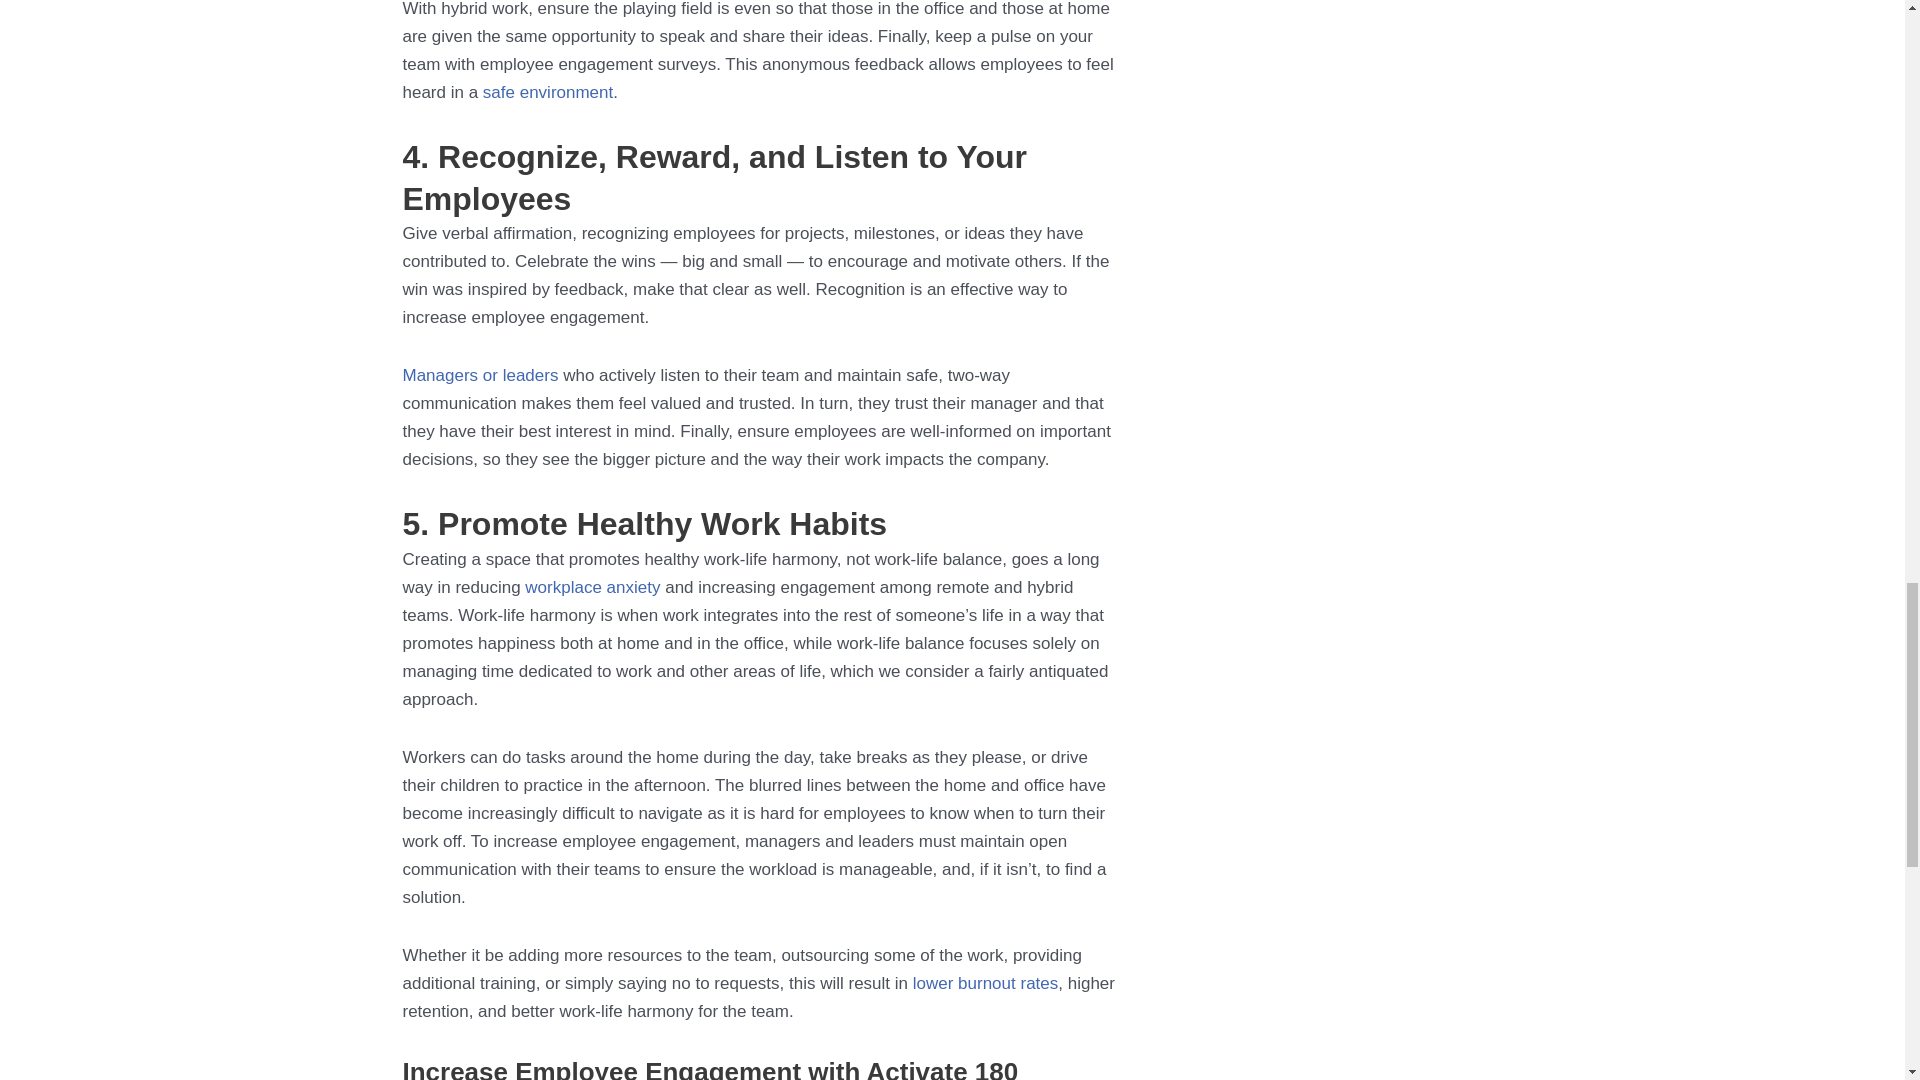  Describe the element at coordinates (548, 92) in the screenshot. I see `safe environment` at that location.